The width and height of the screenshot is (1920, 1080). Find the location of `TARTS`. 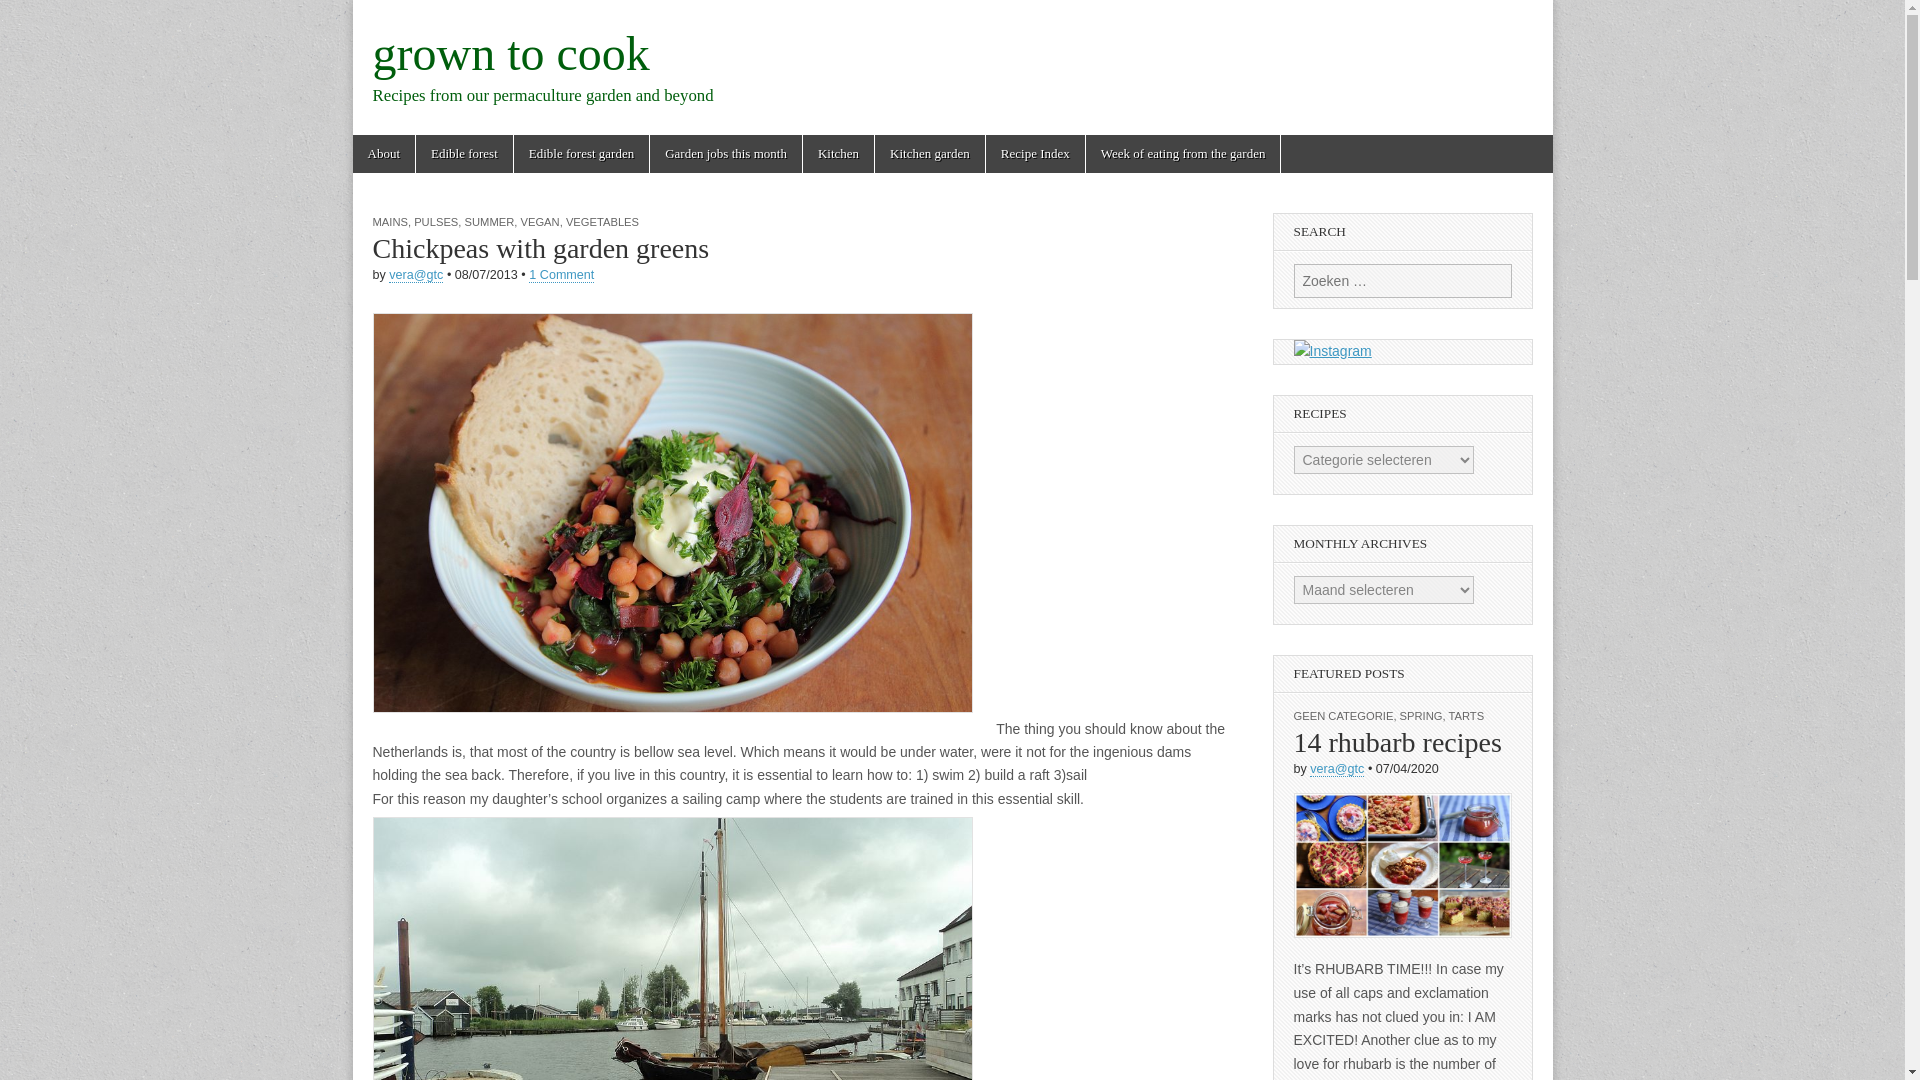

TARTS is located at coordinates (1466, 716).